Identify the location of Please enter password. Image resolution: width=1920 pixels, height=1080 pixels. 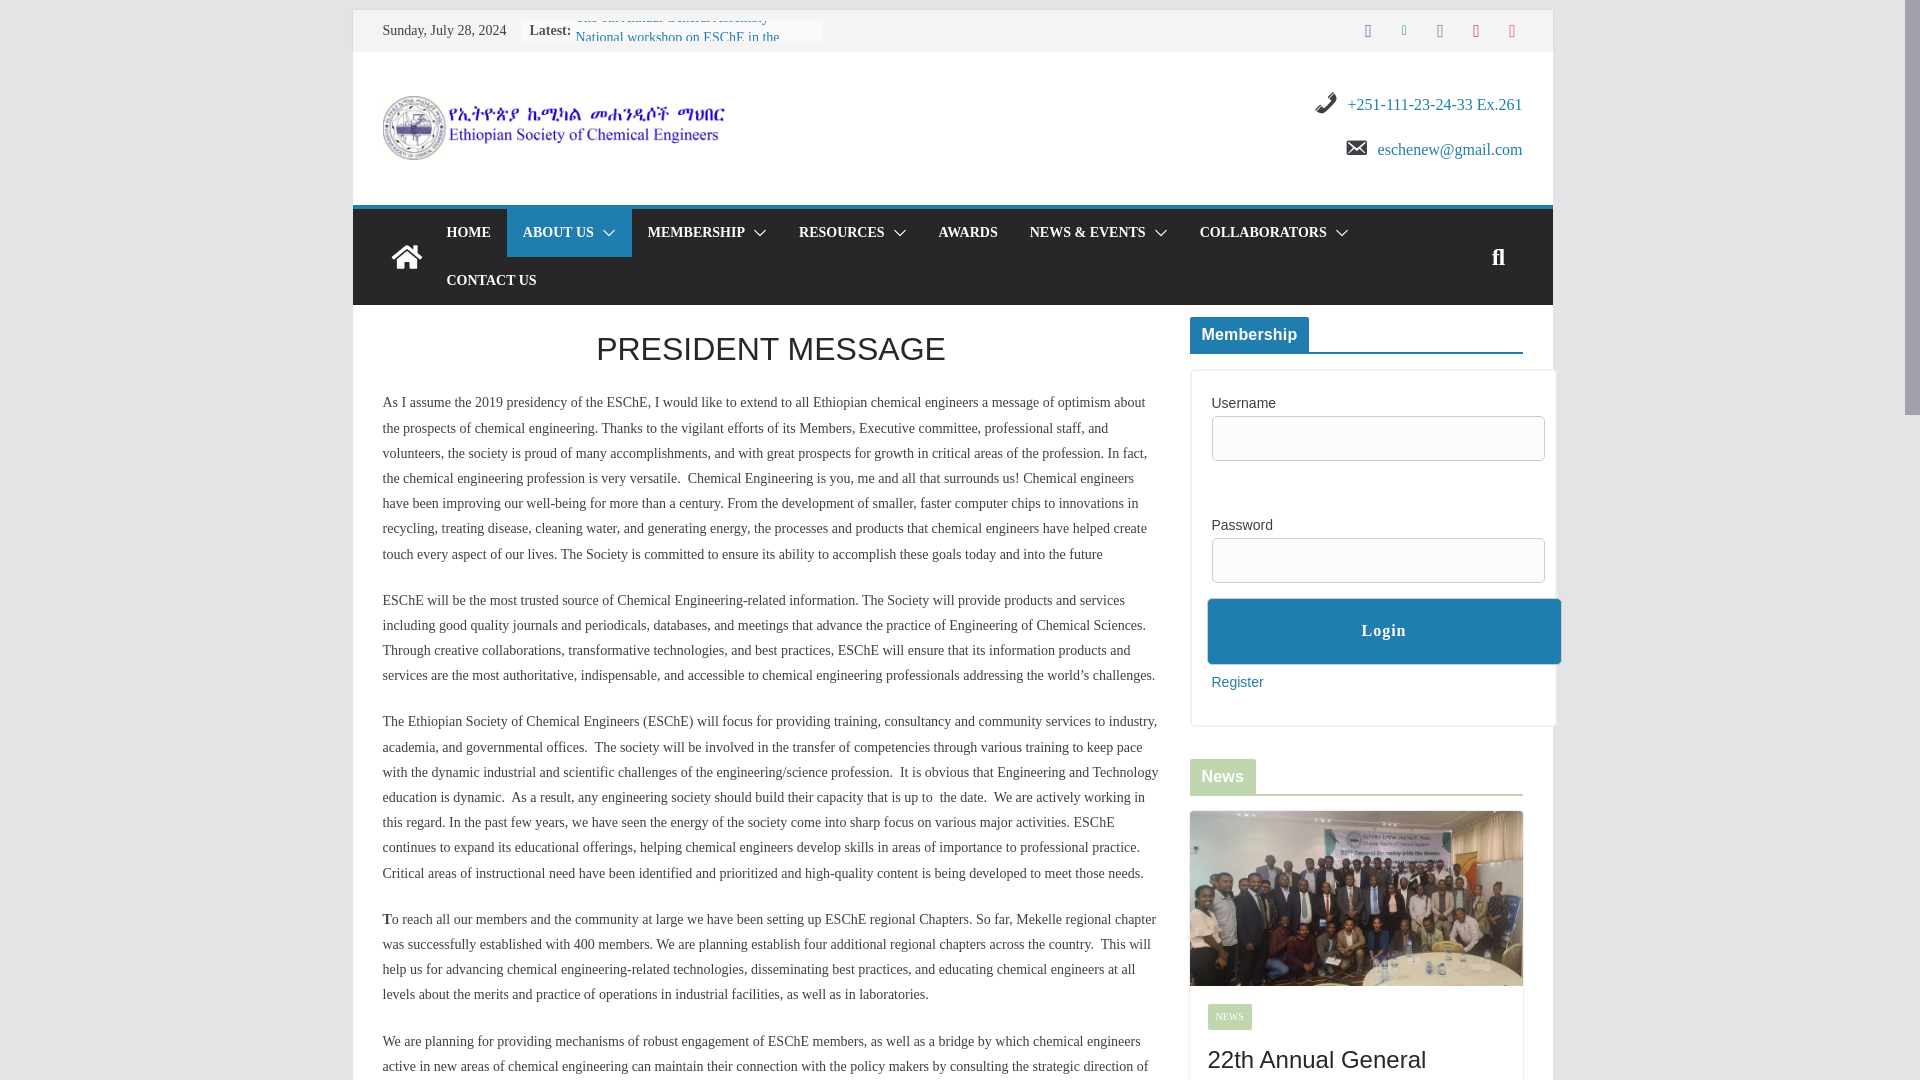
(1378, 560).